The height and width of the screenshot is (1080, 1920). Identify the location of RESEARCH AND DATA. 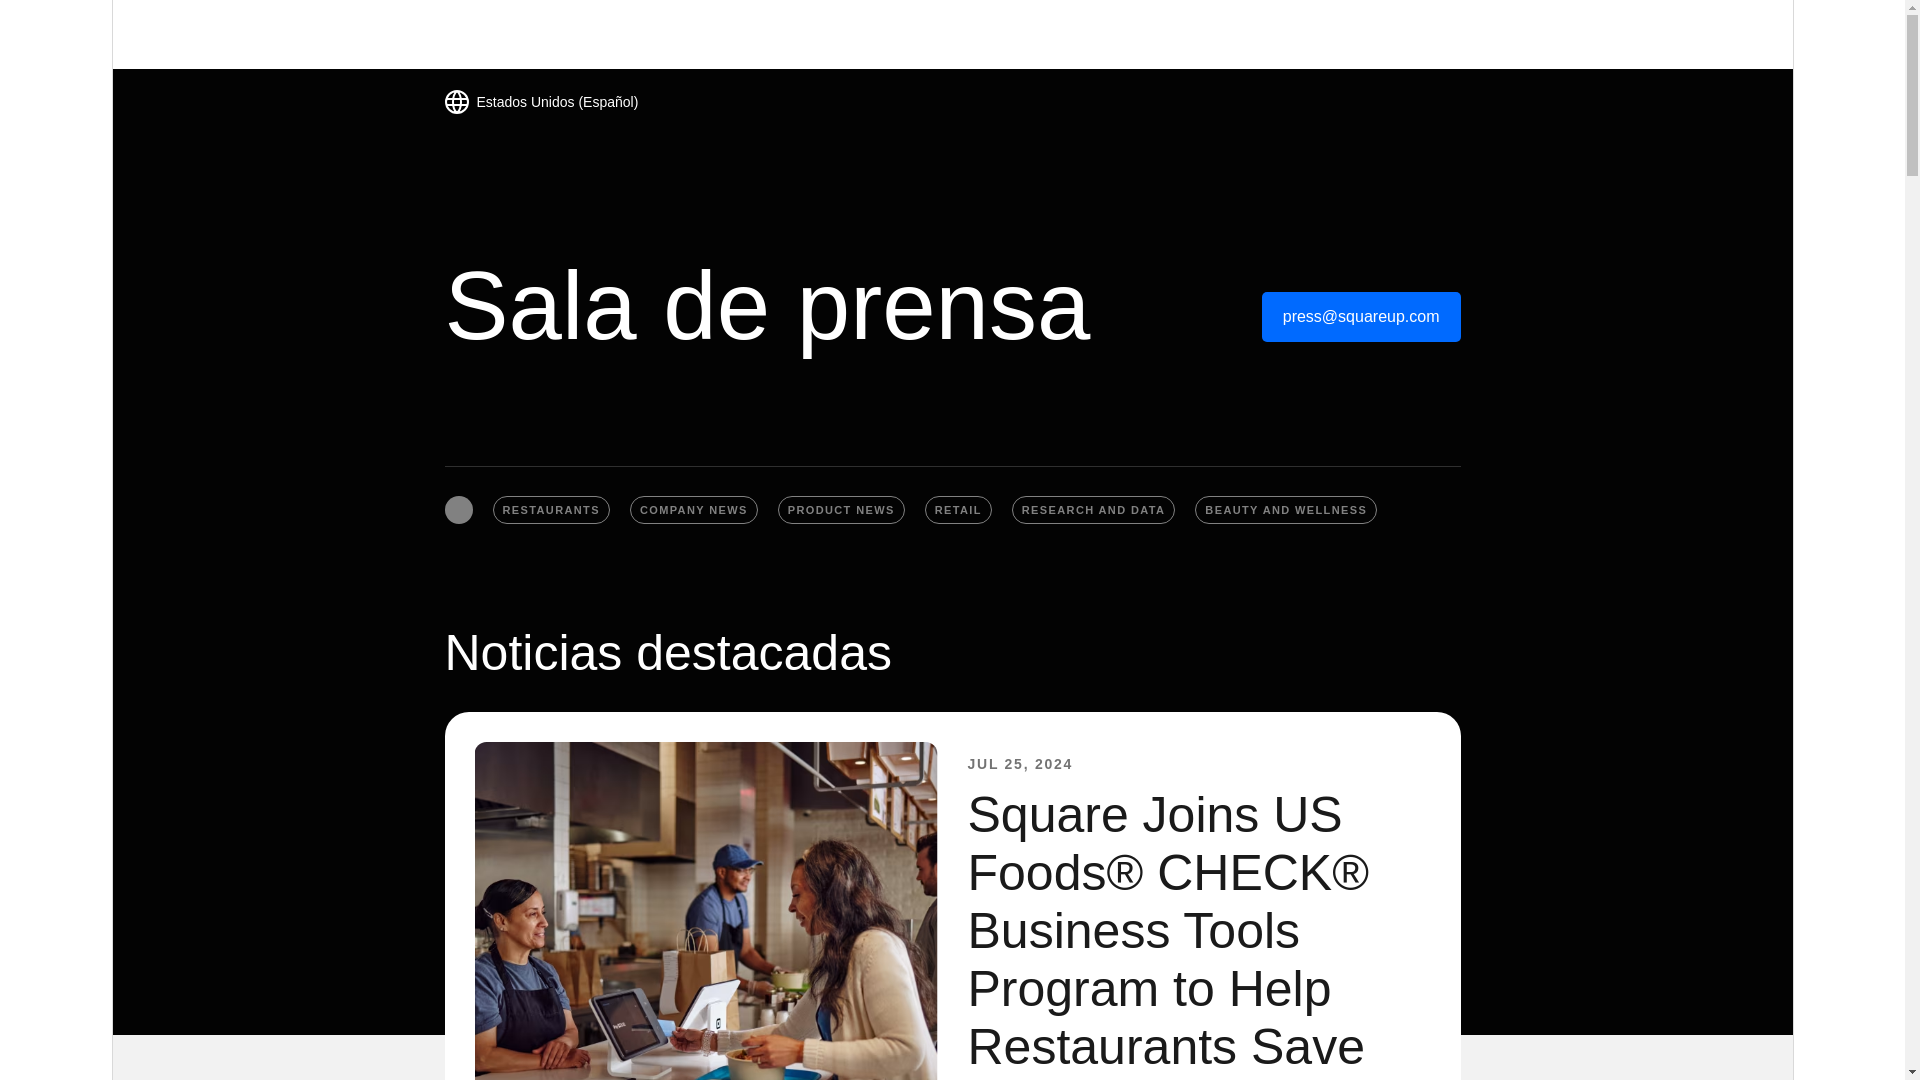
(1093, 509).